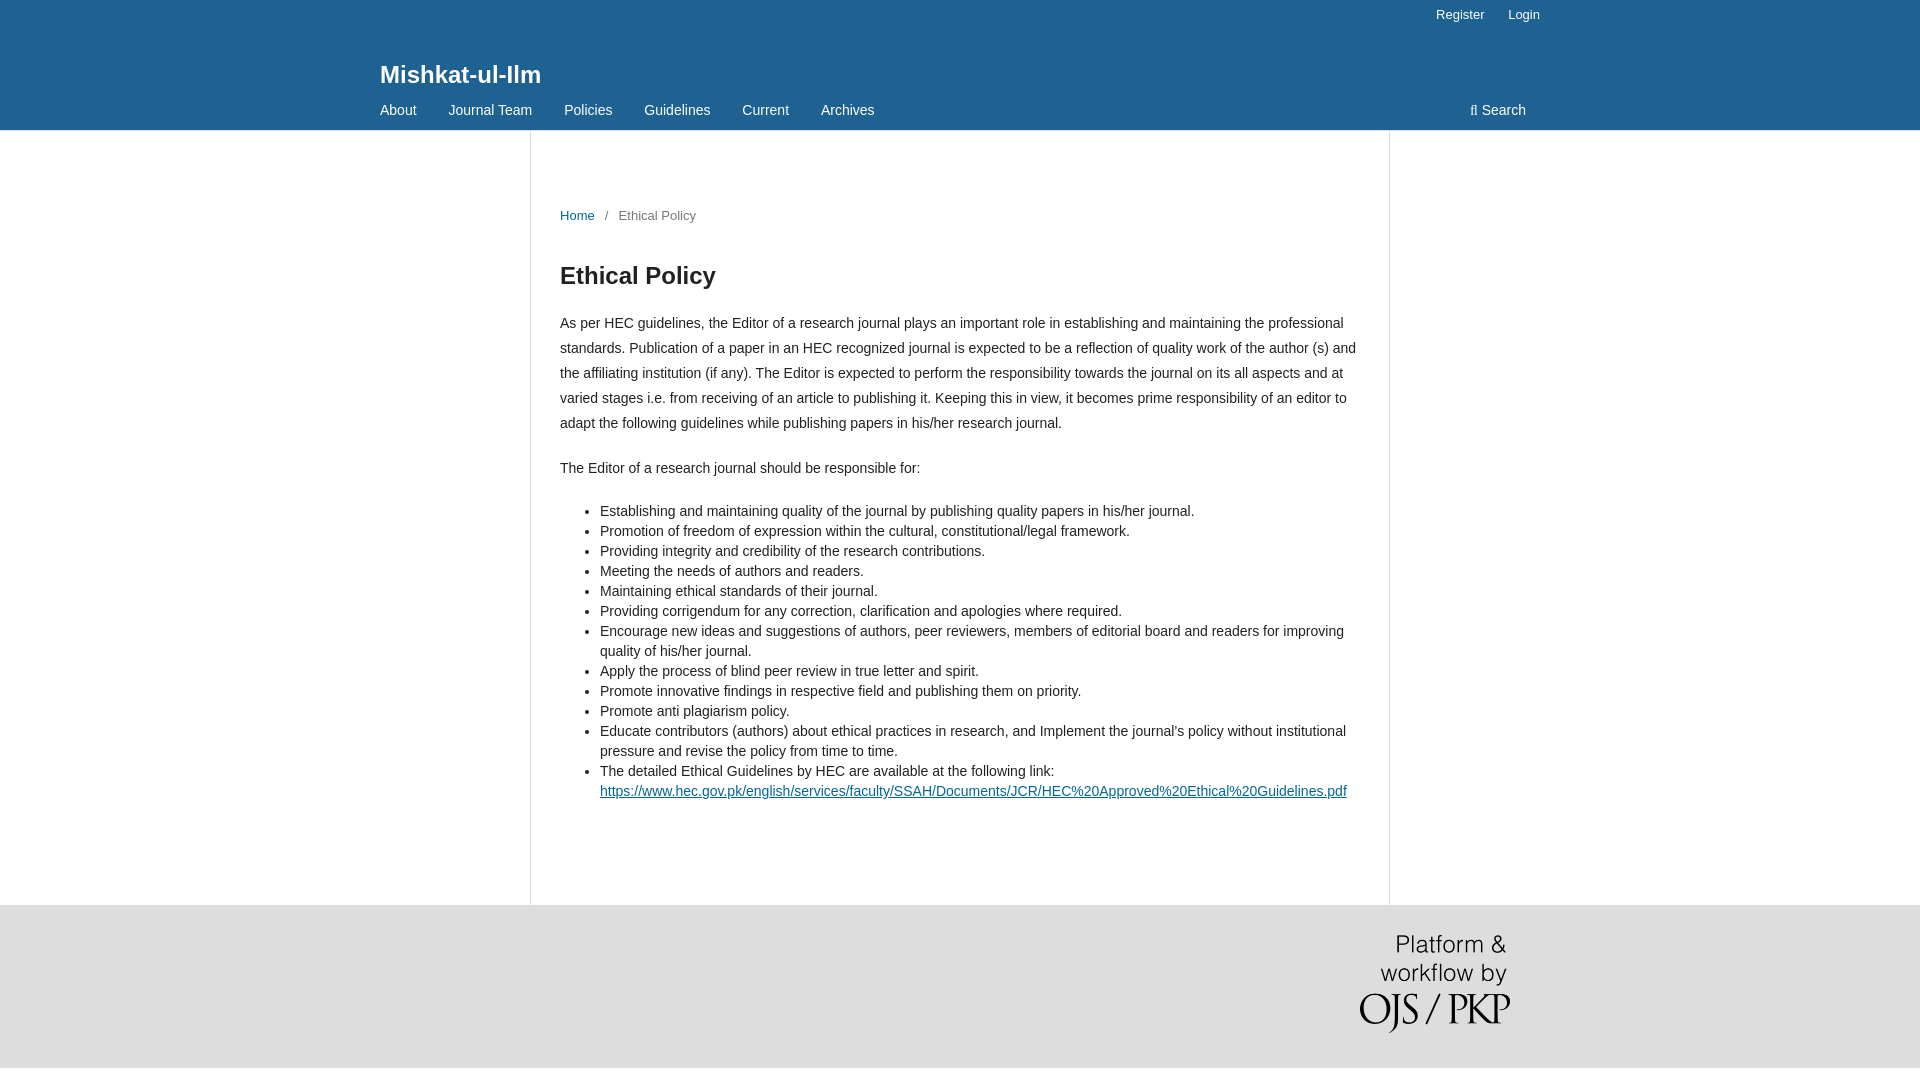 Image resolution: width=1920 pixels, height=1080 pixels. Describe the element at coordinates (1460, 15) in the screenshot. I see `Register` at that location.